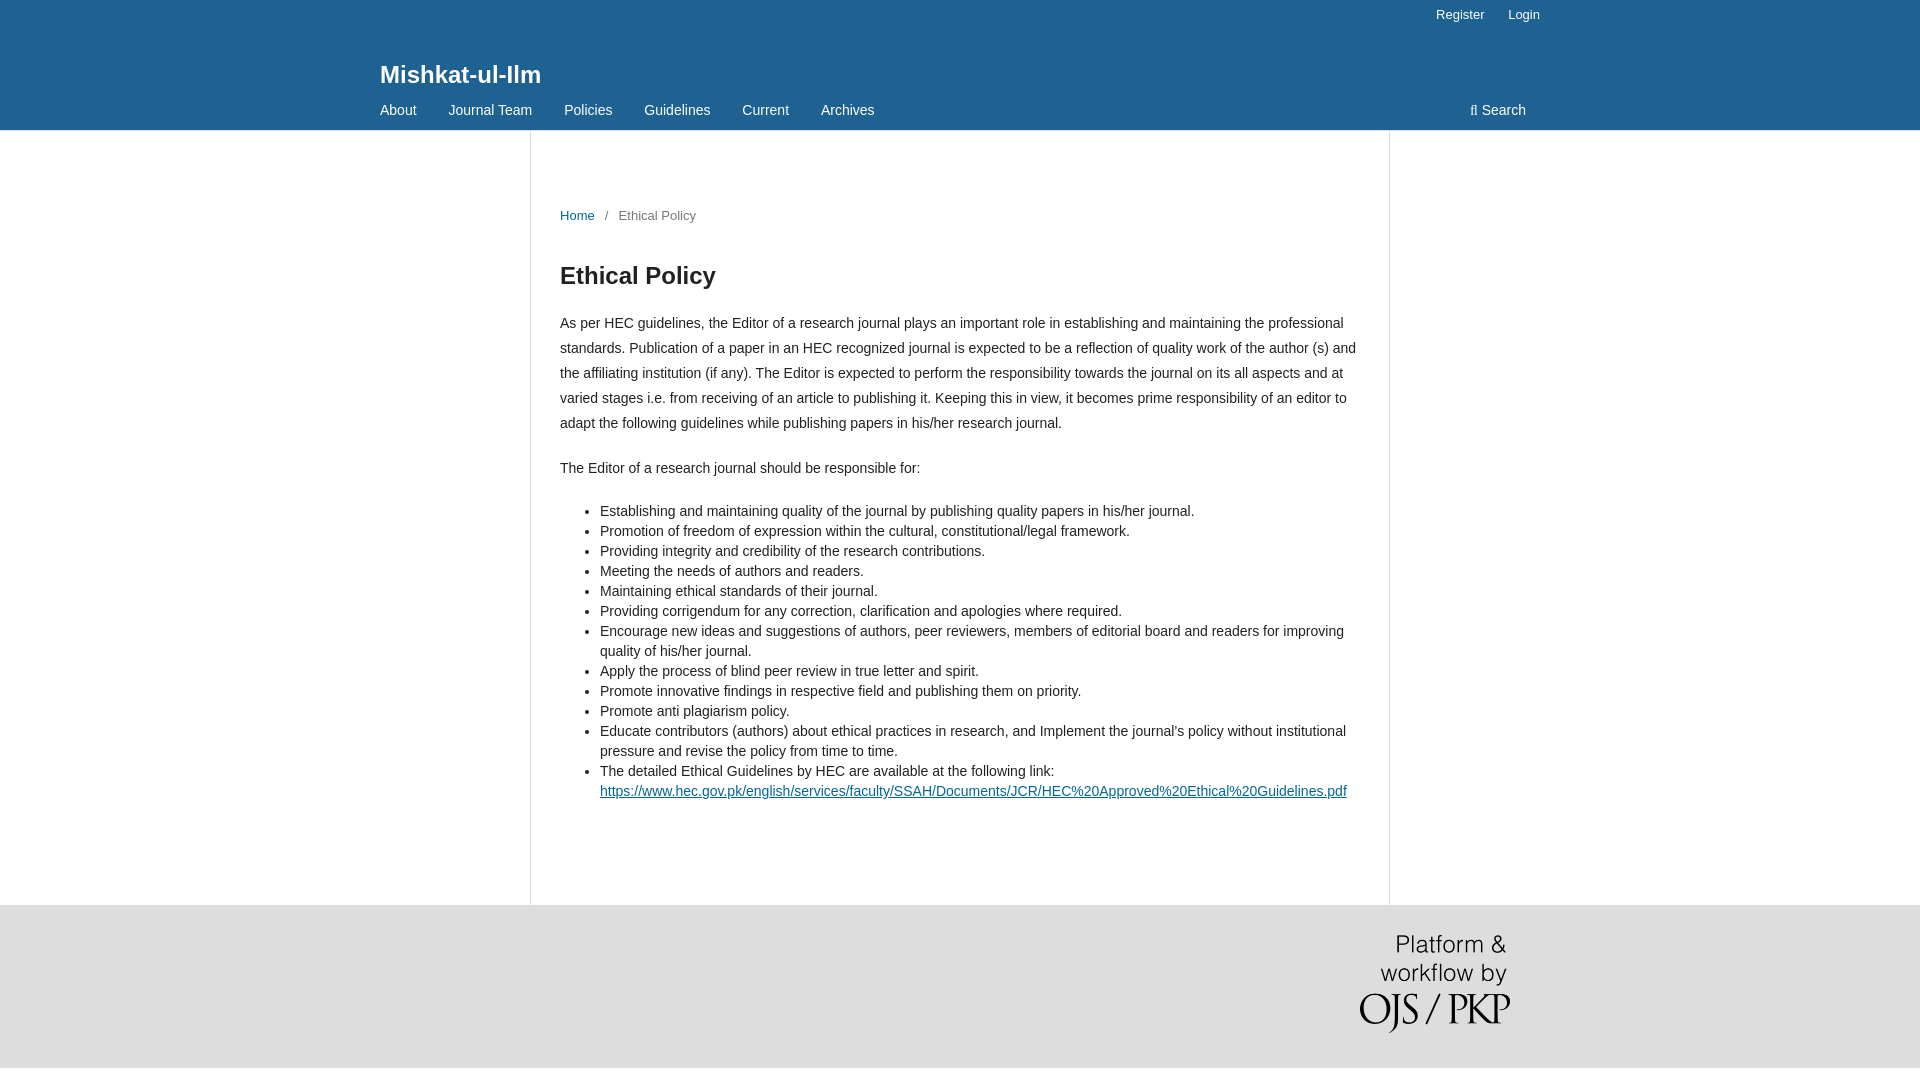 Image resolution: width=1920 pixels, height=1080 pixels. Describe the element at coordinates (1460, 15) in the screenshot. I see `Register` at that location.